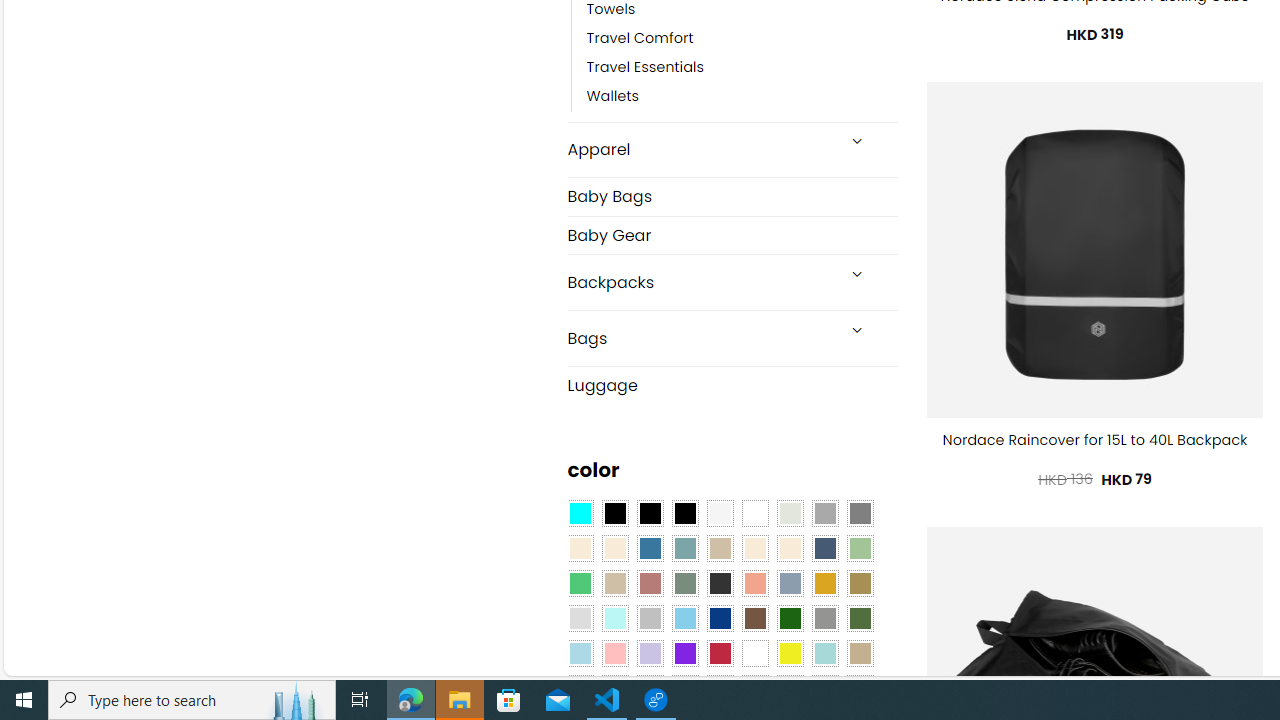 The width and height of the screenshot is (1280, 720). What do you see at coordinates (650, 583) in the screenshot?
I see `Rose` at bounding box center [650, 583].